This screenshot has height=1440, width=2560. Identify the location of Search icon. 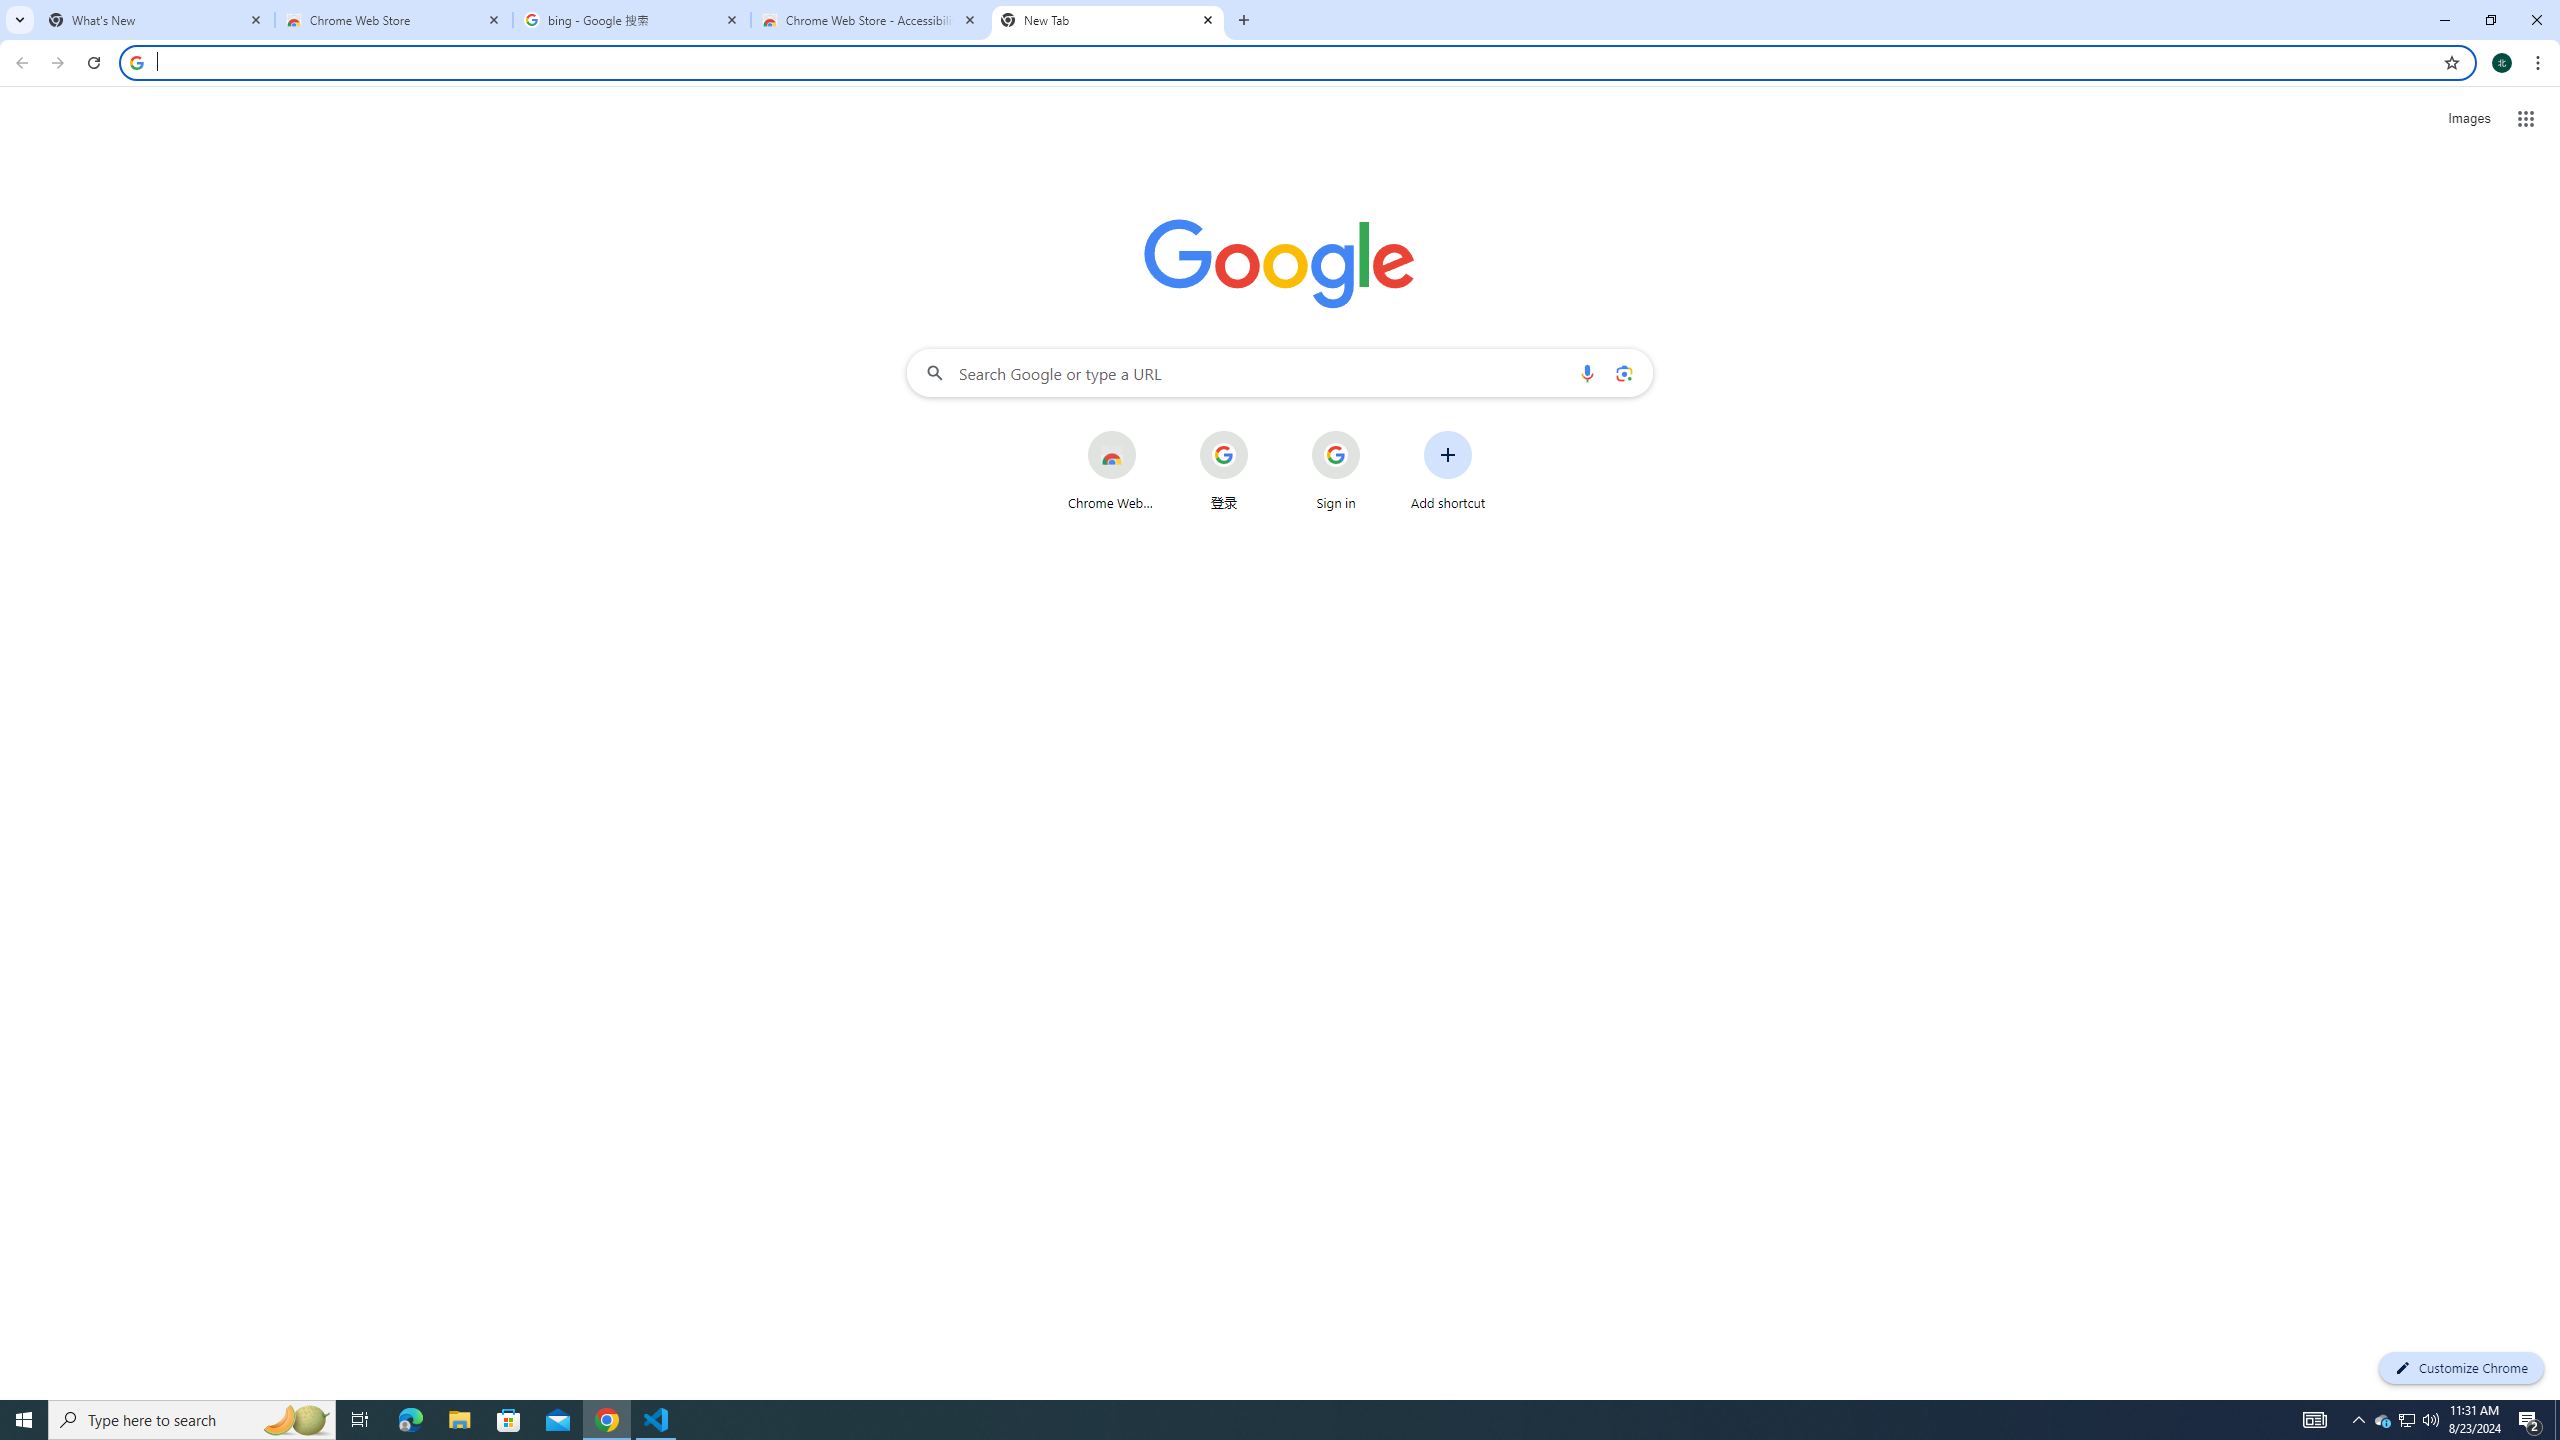
(136, 62).